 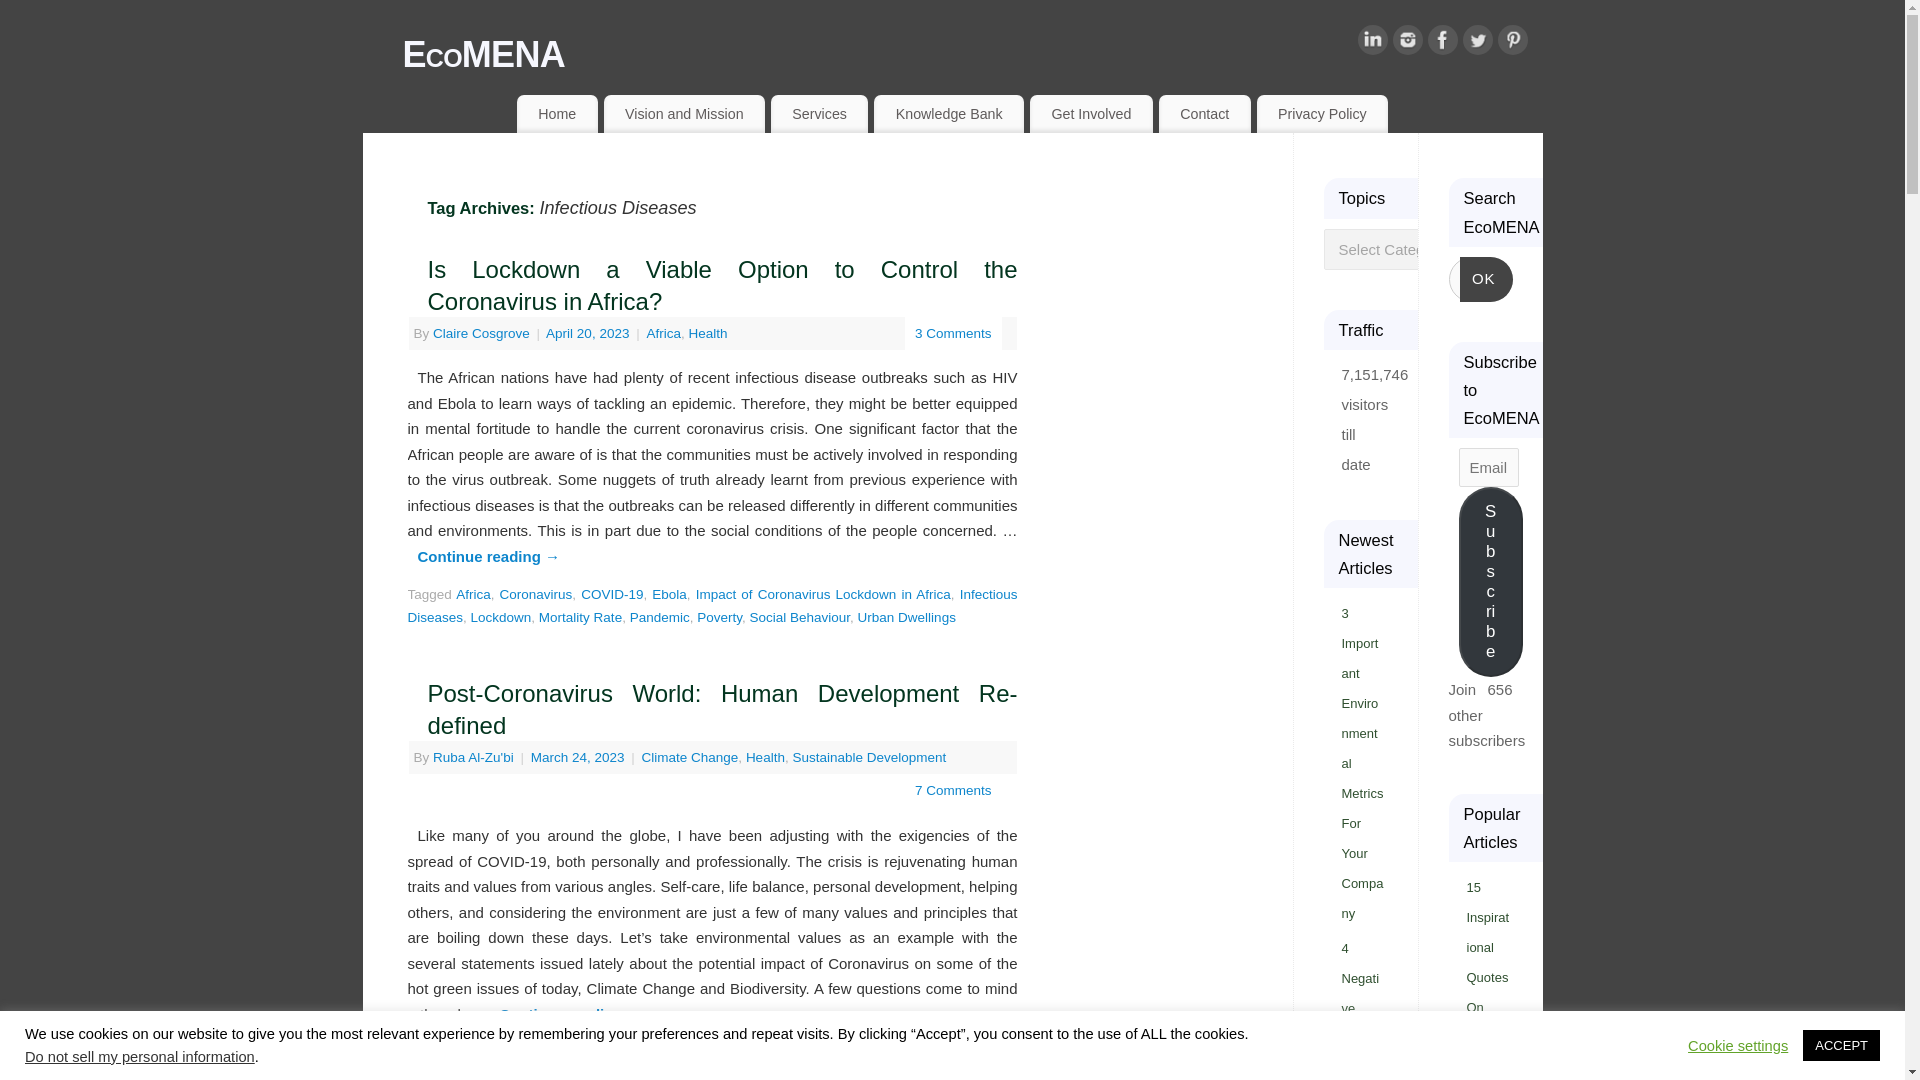 What do you see at coordinates (659, 618) in the screenshot?
I see `Pandemic` at bounding box center [659, 618].